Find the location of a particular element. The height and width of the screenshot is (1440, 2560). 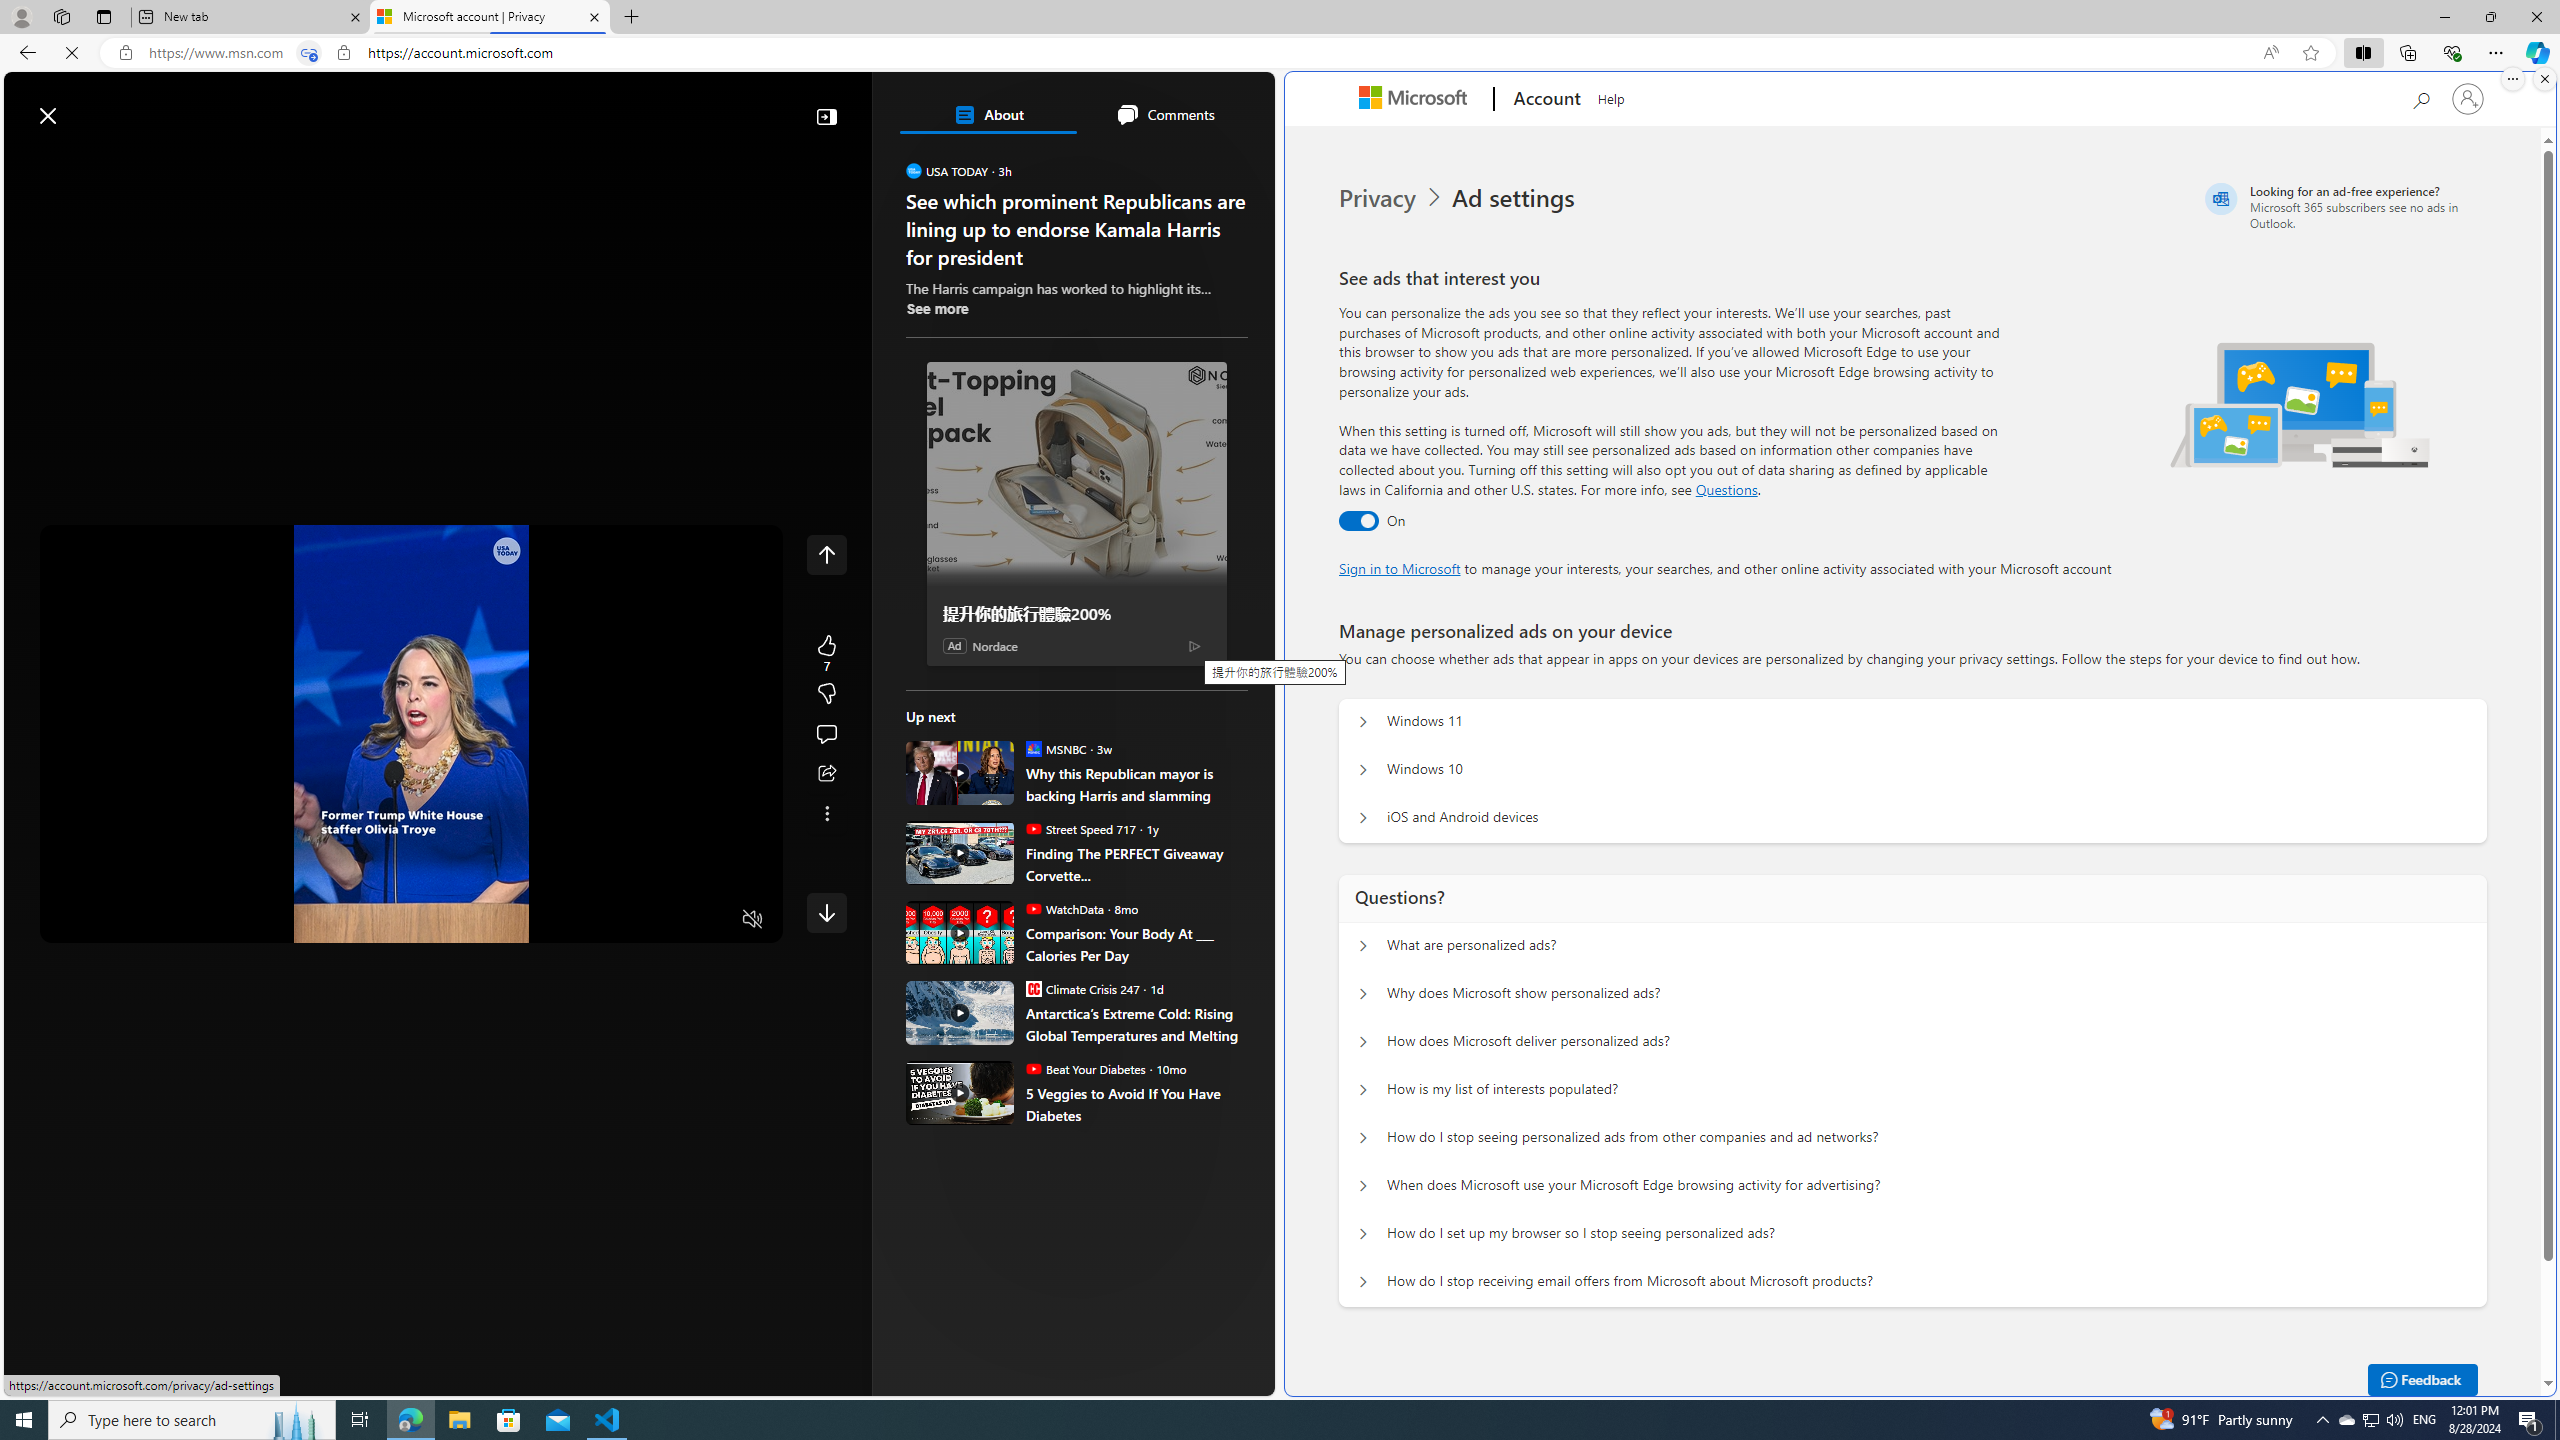

More options. is located at coordinates (2512, 79).